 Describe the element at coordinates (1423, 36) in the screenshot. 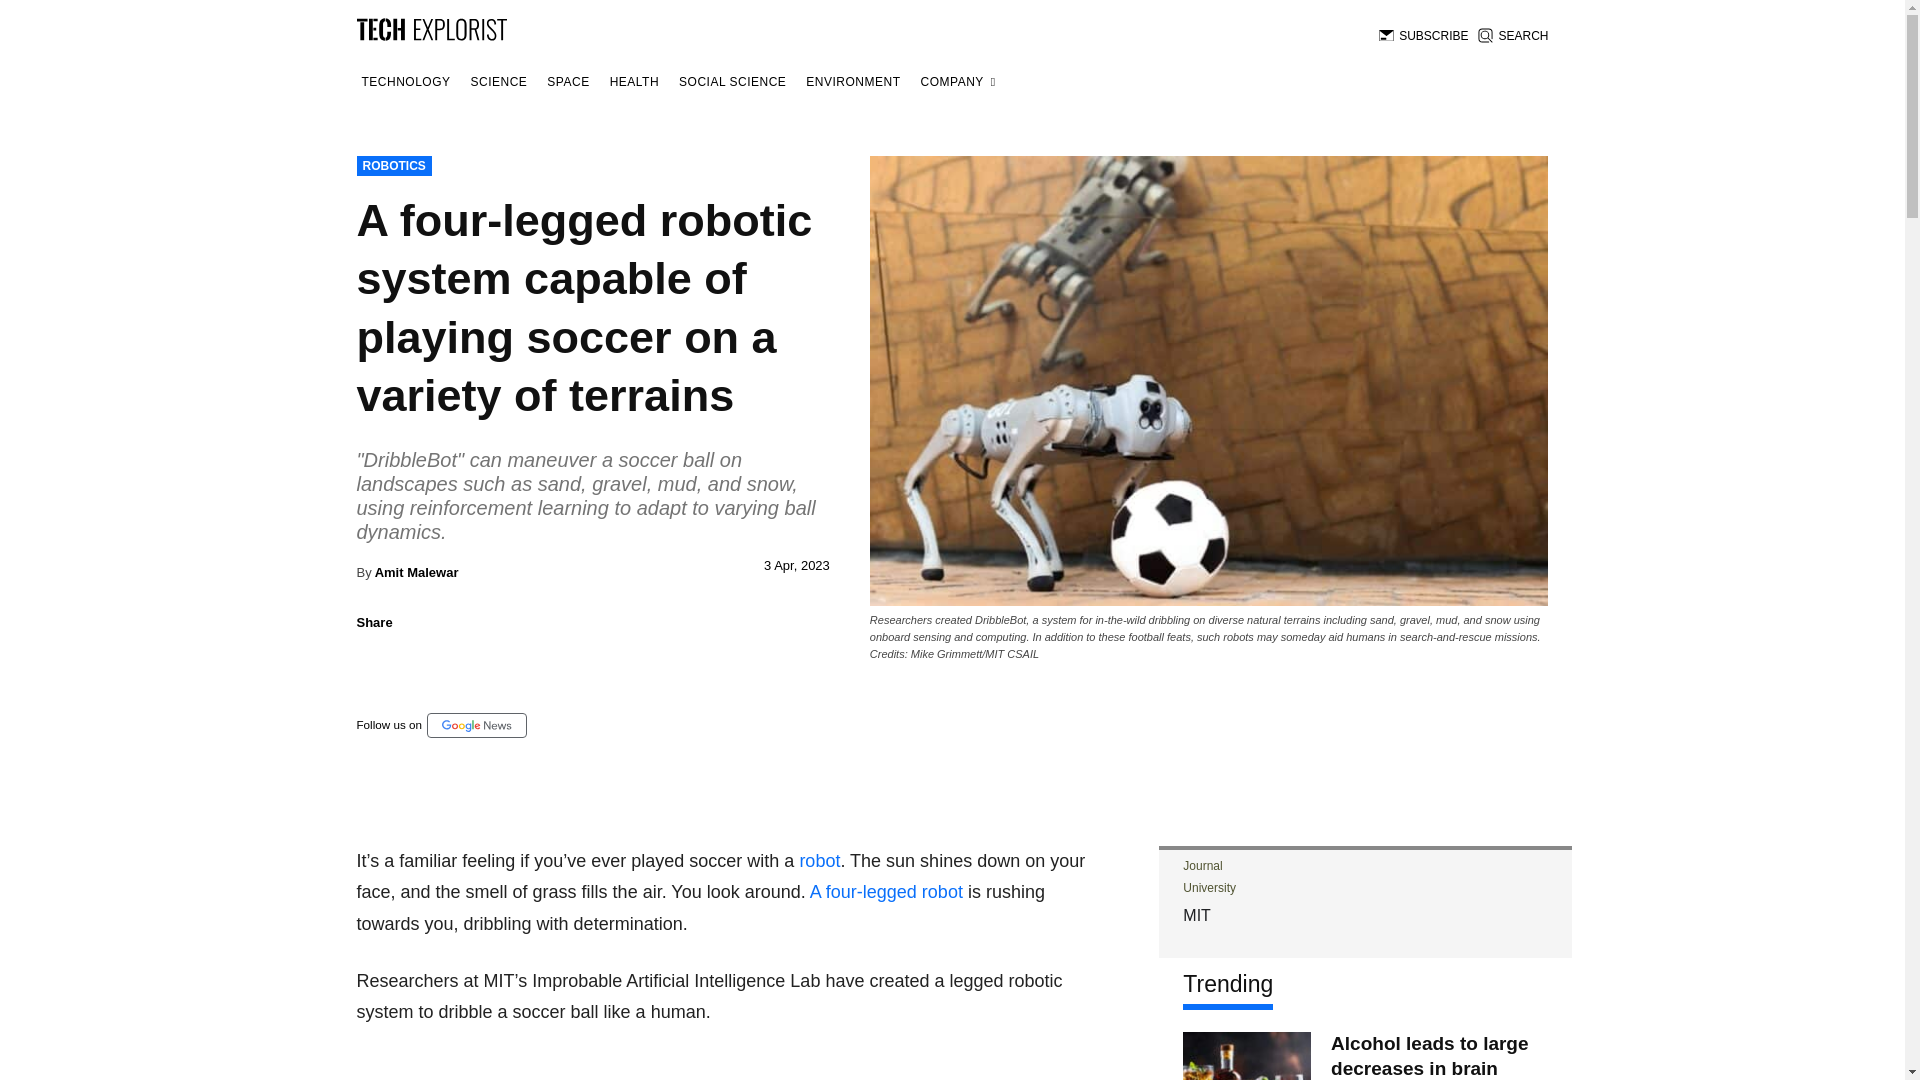

I see `SUBSCRIBE` at that location.